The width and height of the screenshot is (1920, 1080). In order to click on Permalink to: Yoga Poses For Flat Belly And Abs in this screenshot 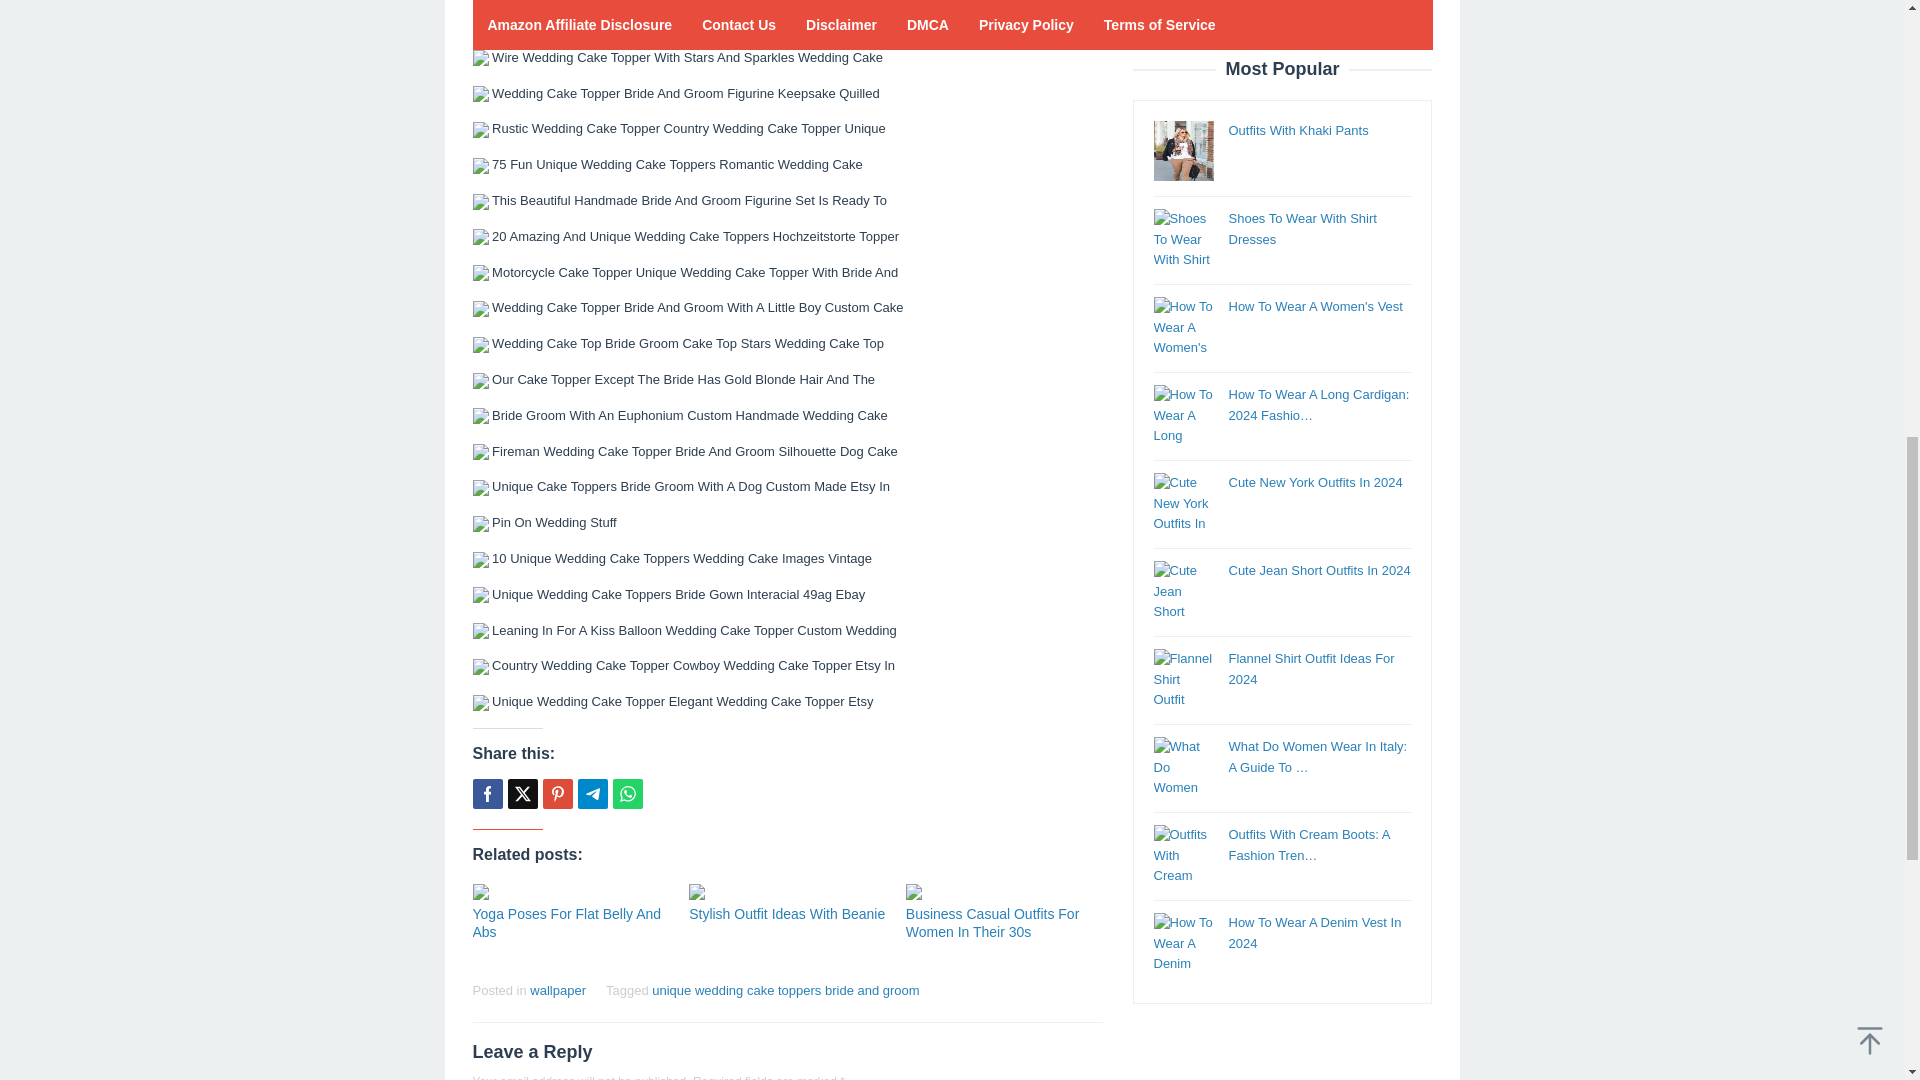, I will do `click(566, 922)`.